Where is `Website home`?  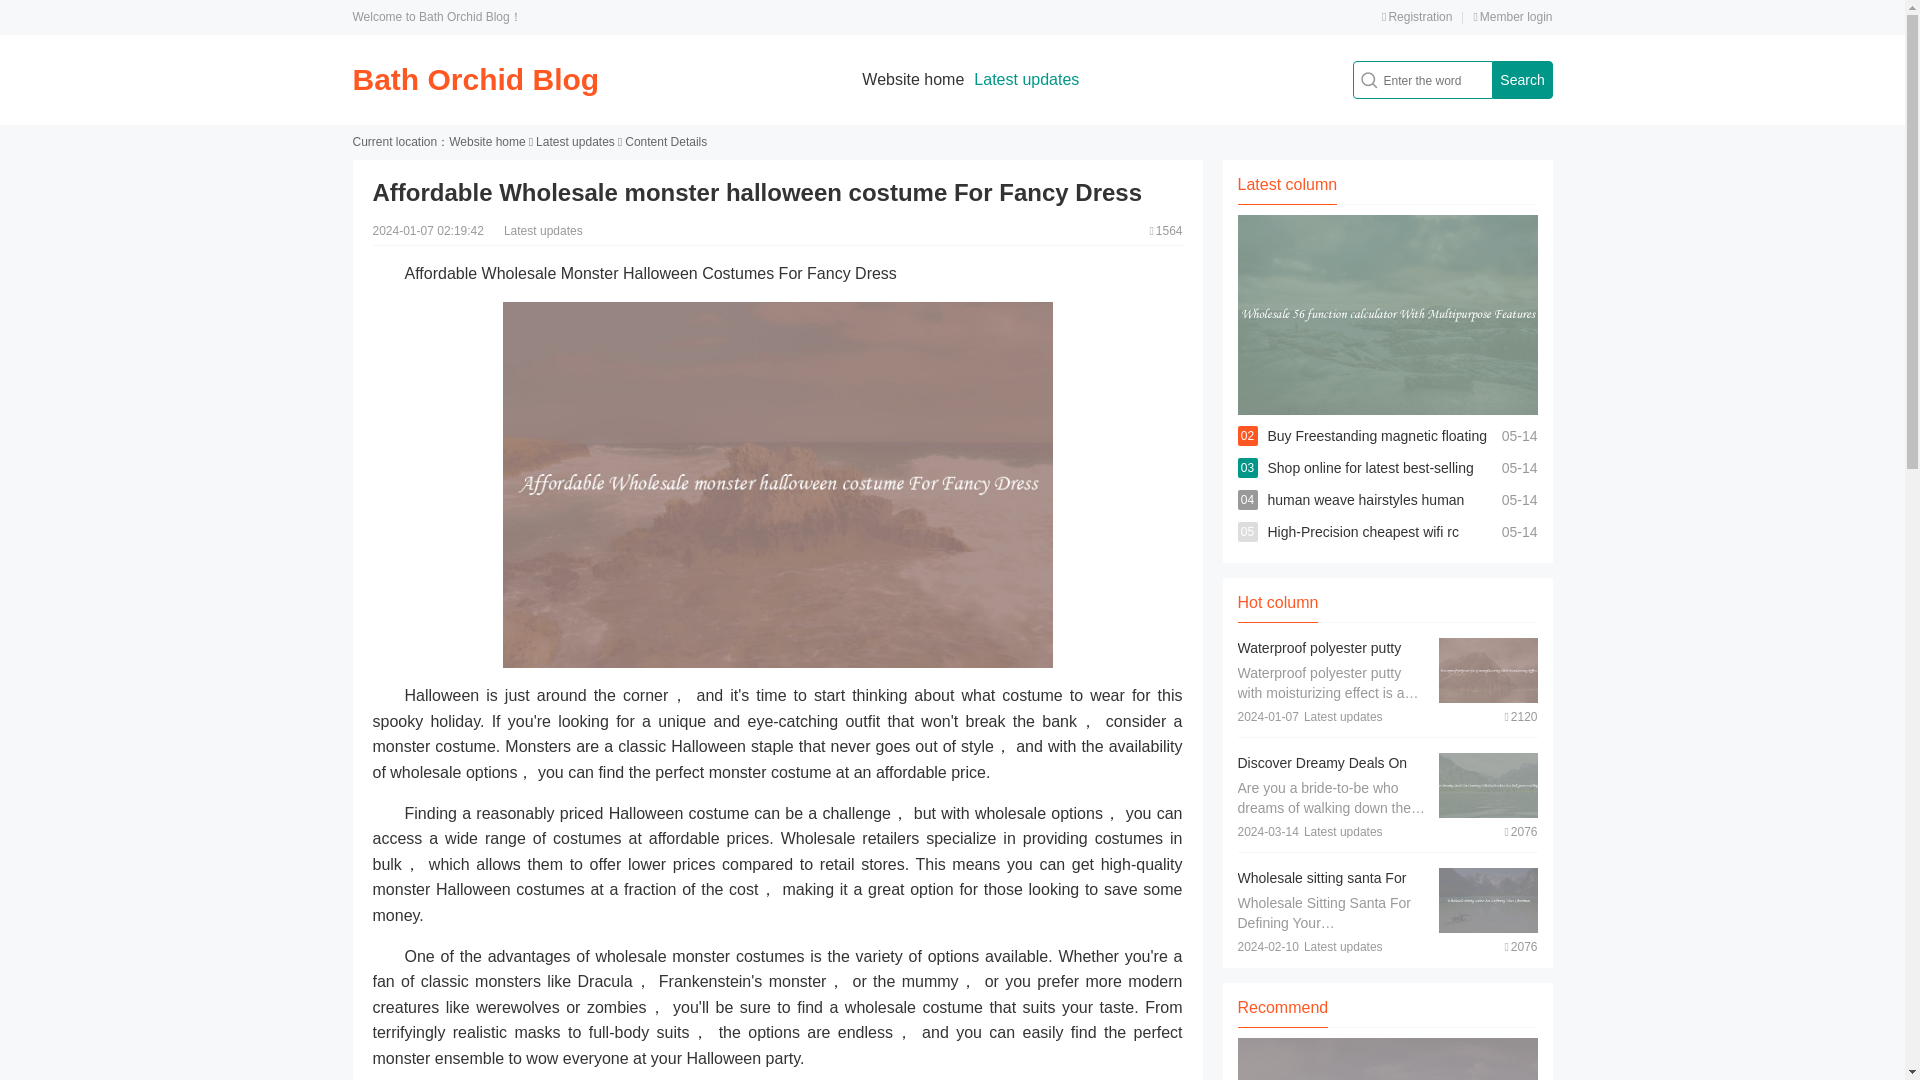
Website home is located at coordinates (912, 79).